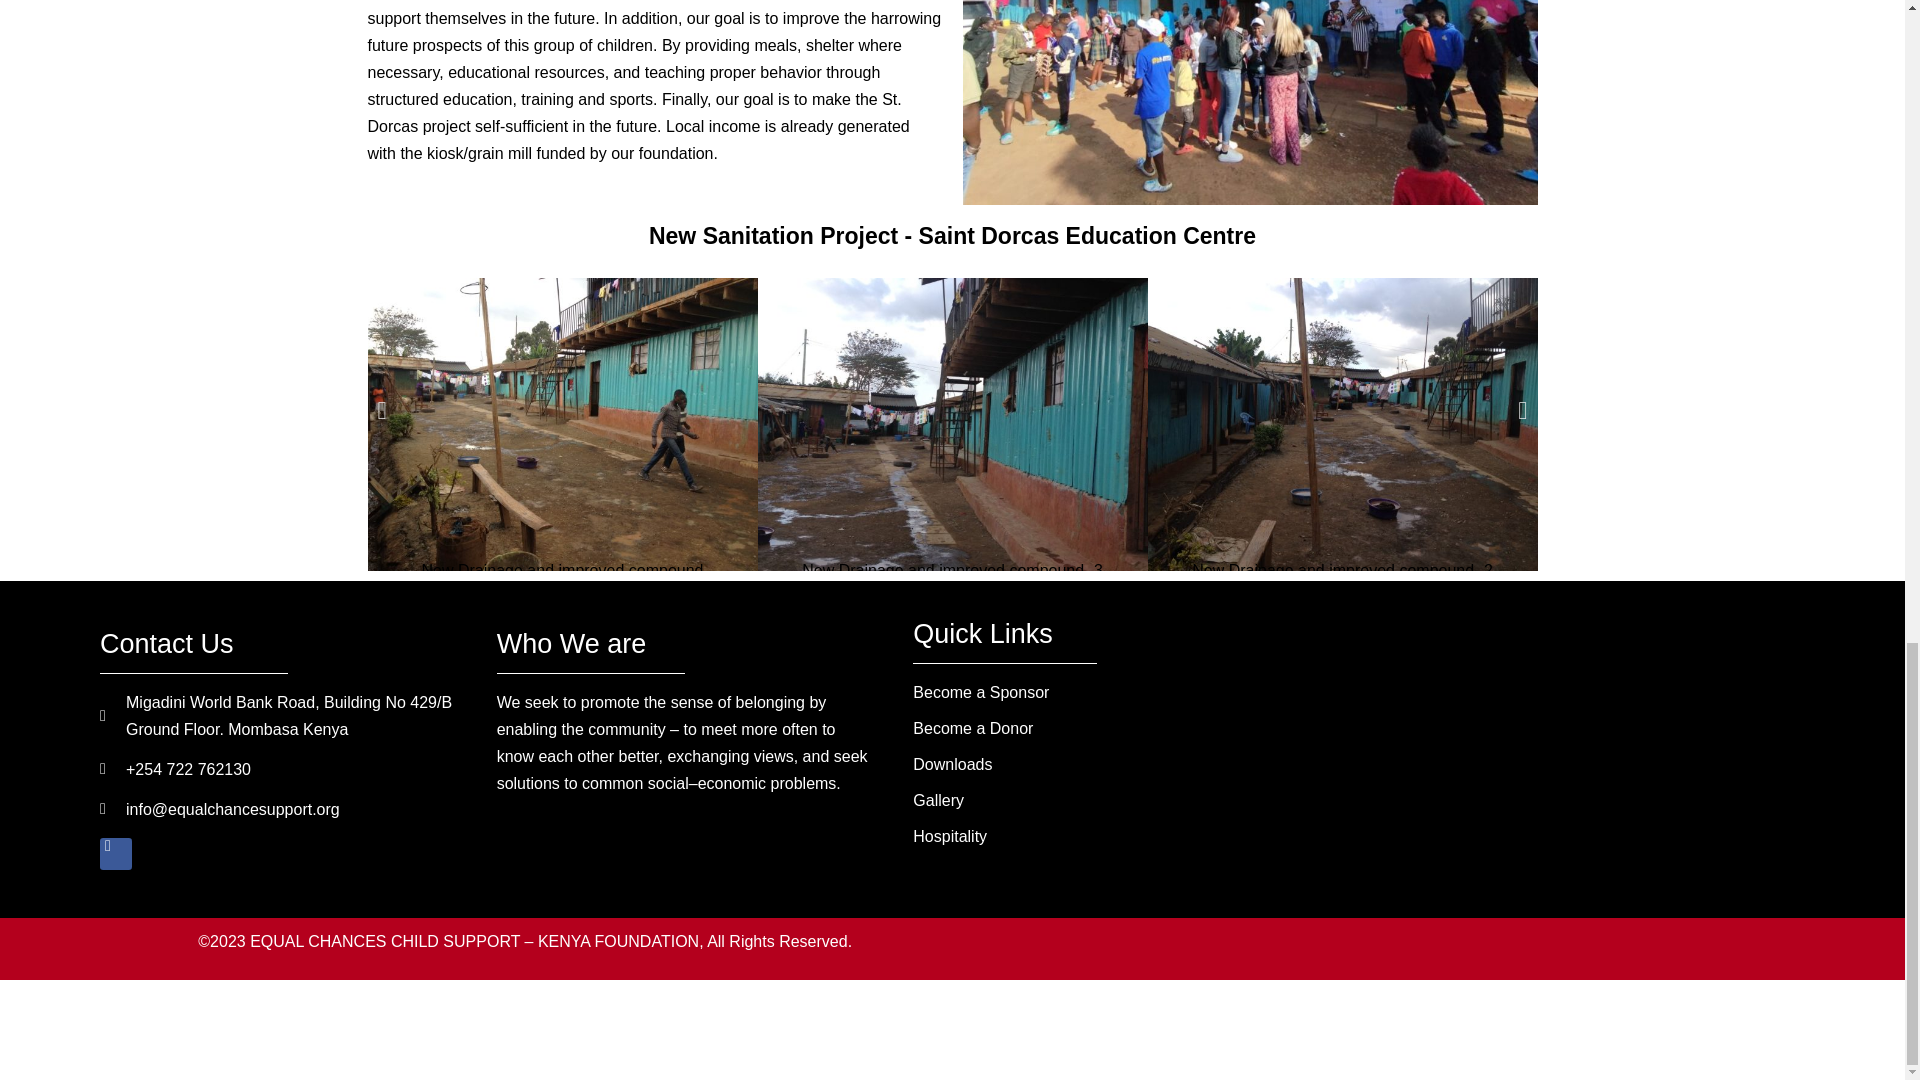  What do you see at coordinates (1096, 692) in the screenshot?
I see `Become a Sponsor` at bounding box center [1096, 692].